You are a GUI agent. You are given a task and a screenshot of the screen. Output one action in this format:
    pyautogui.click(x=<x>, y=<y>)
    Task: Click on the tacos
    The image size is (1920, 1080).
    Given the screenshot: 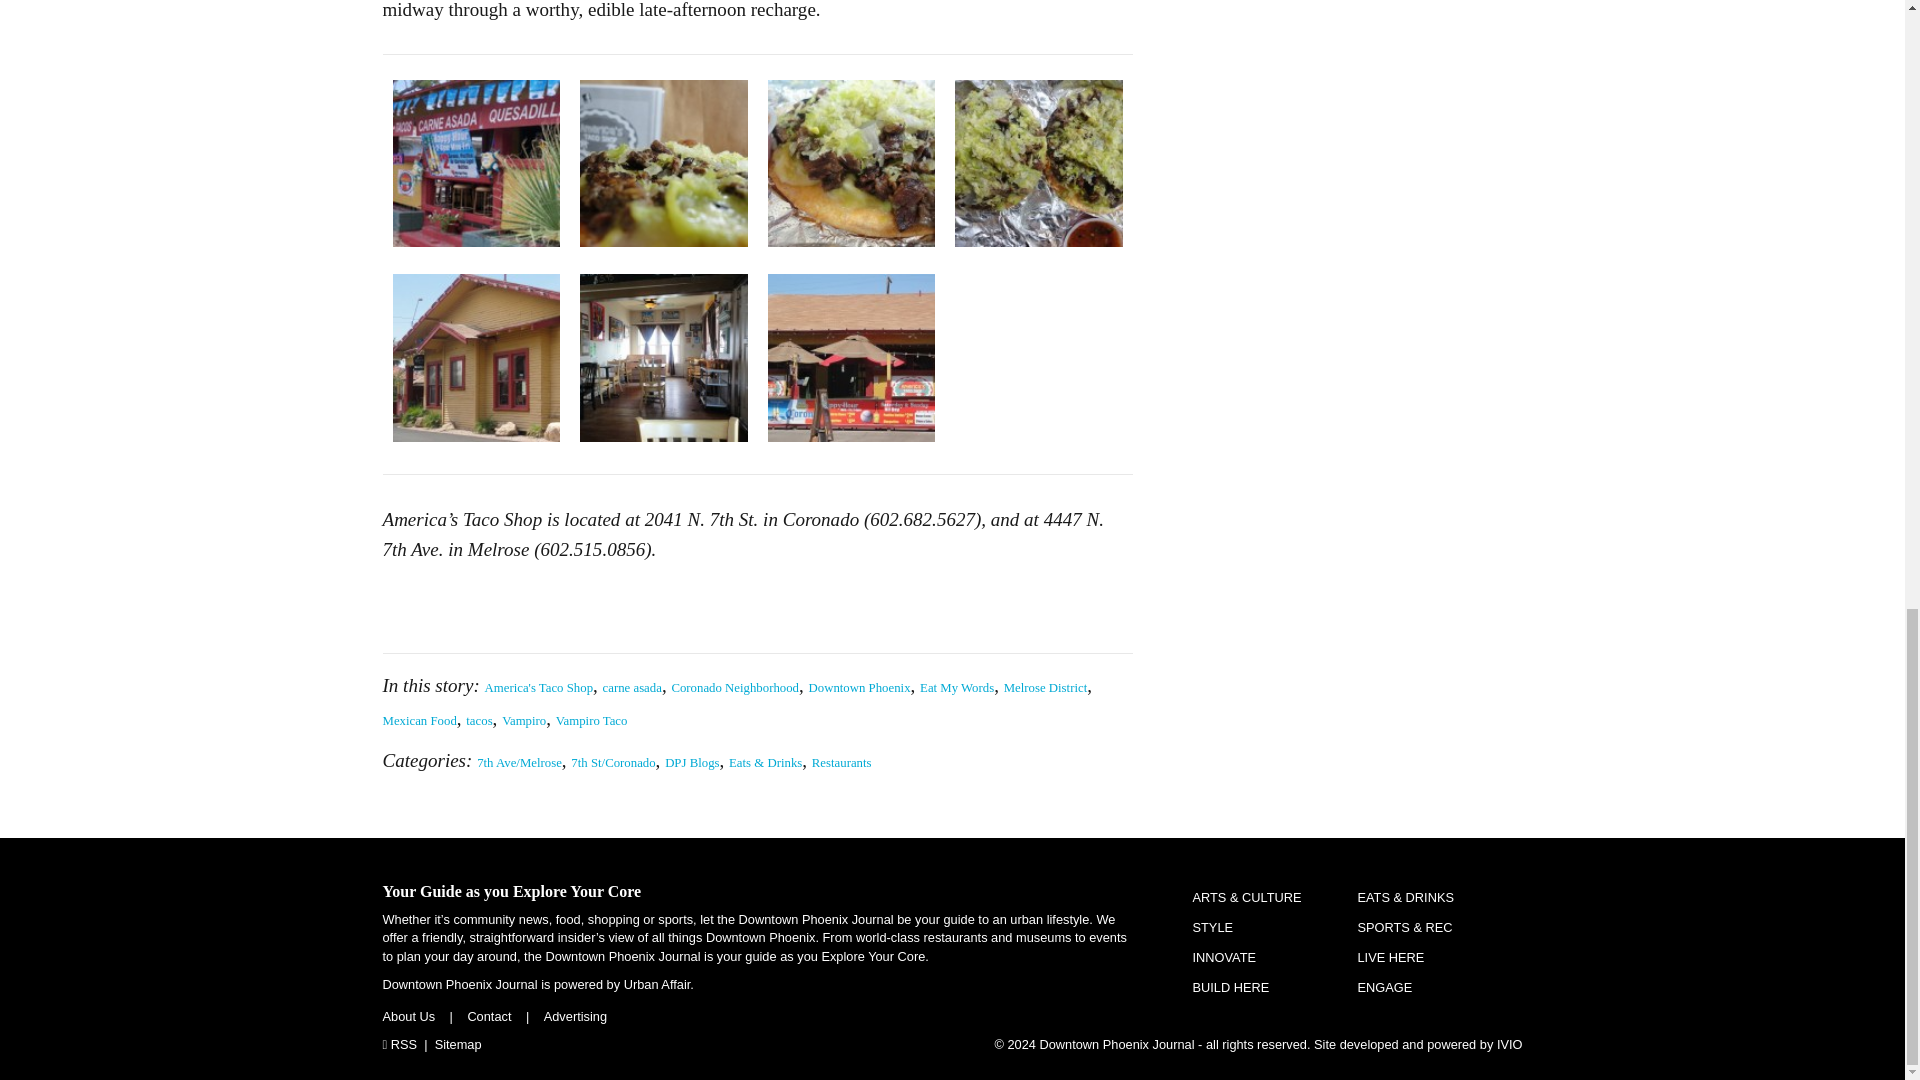 What is the action you would take?
    pyautogui.click(x=478, y=720)
    